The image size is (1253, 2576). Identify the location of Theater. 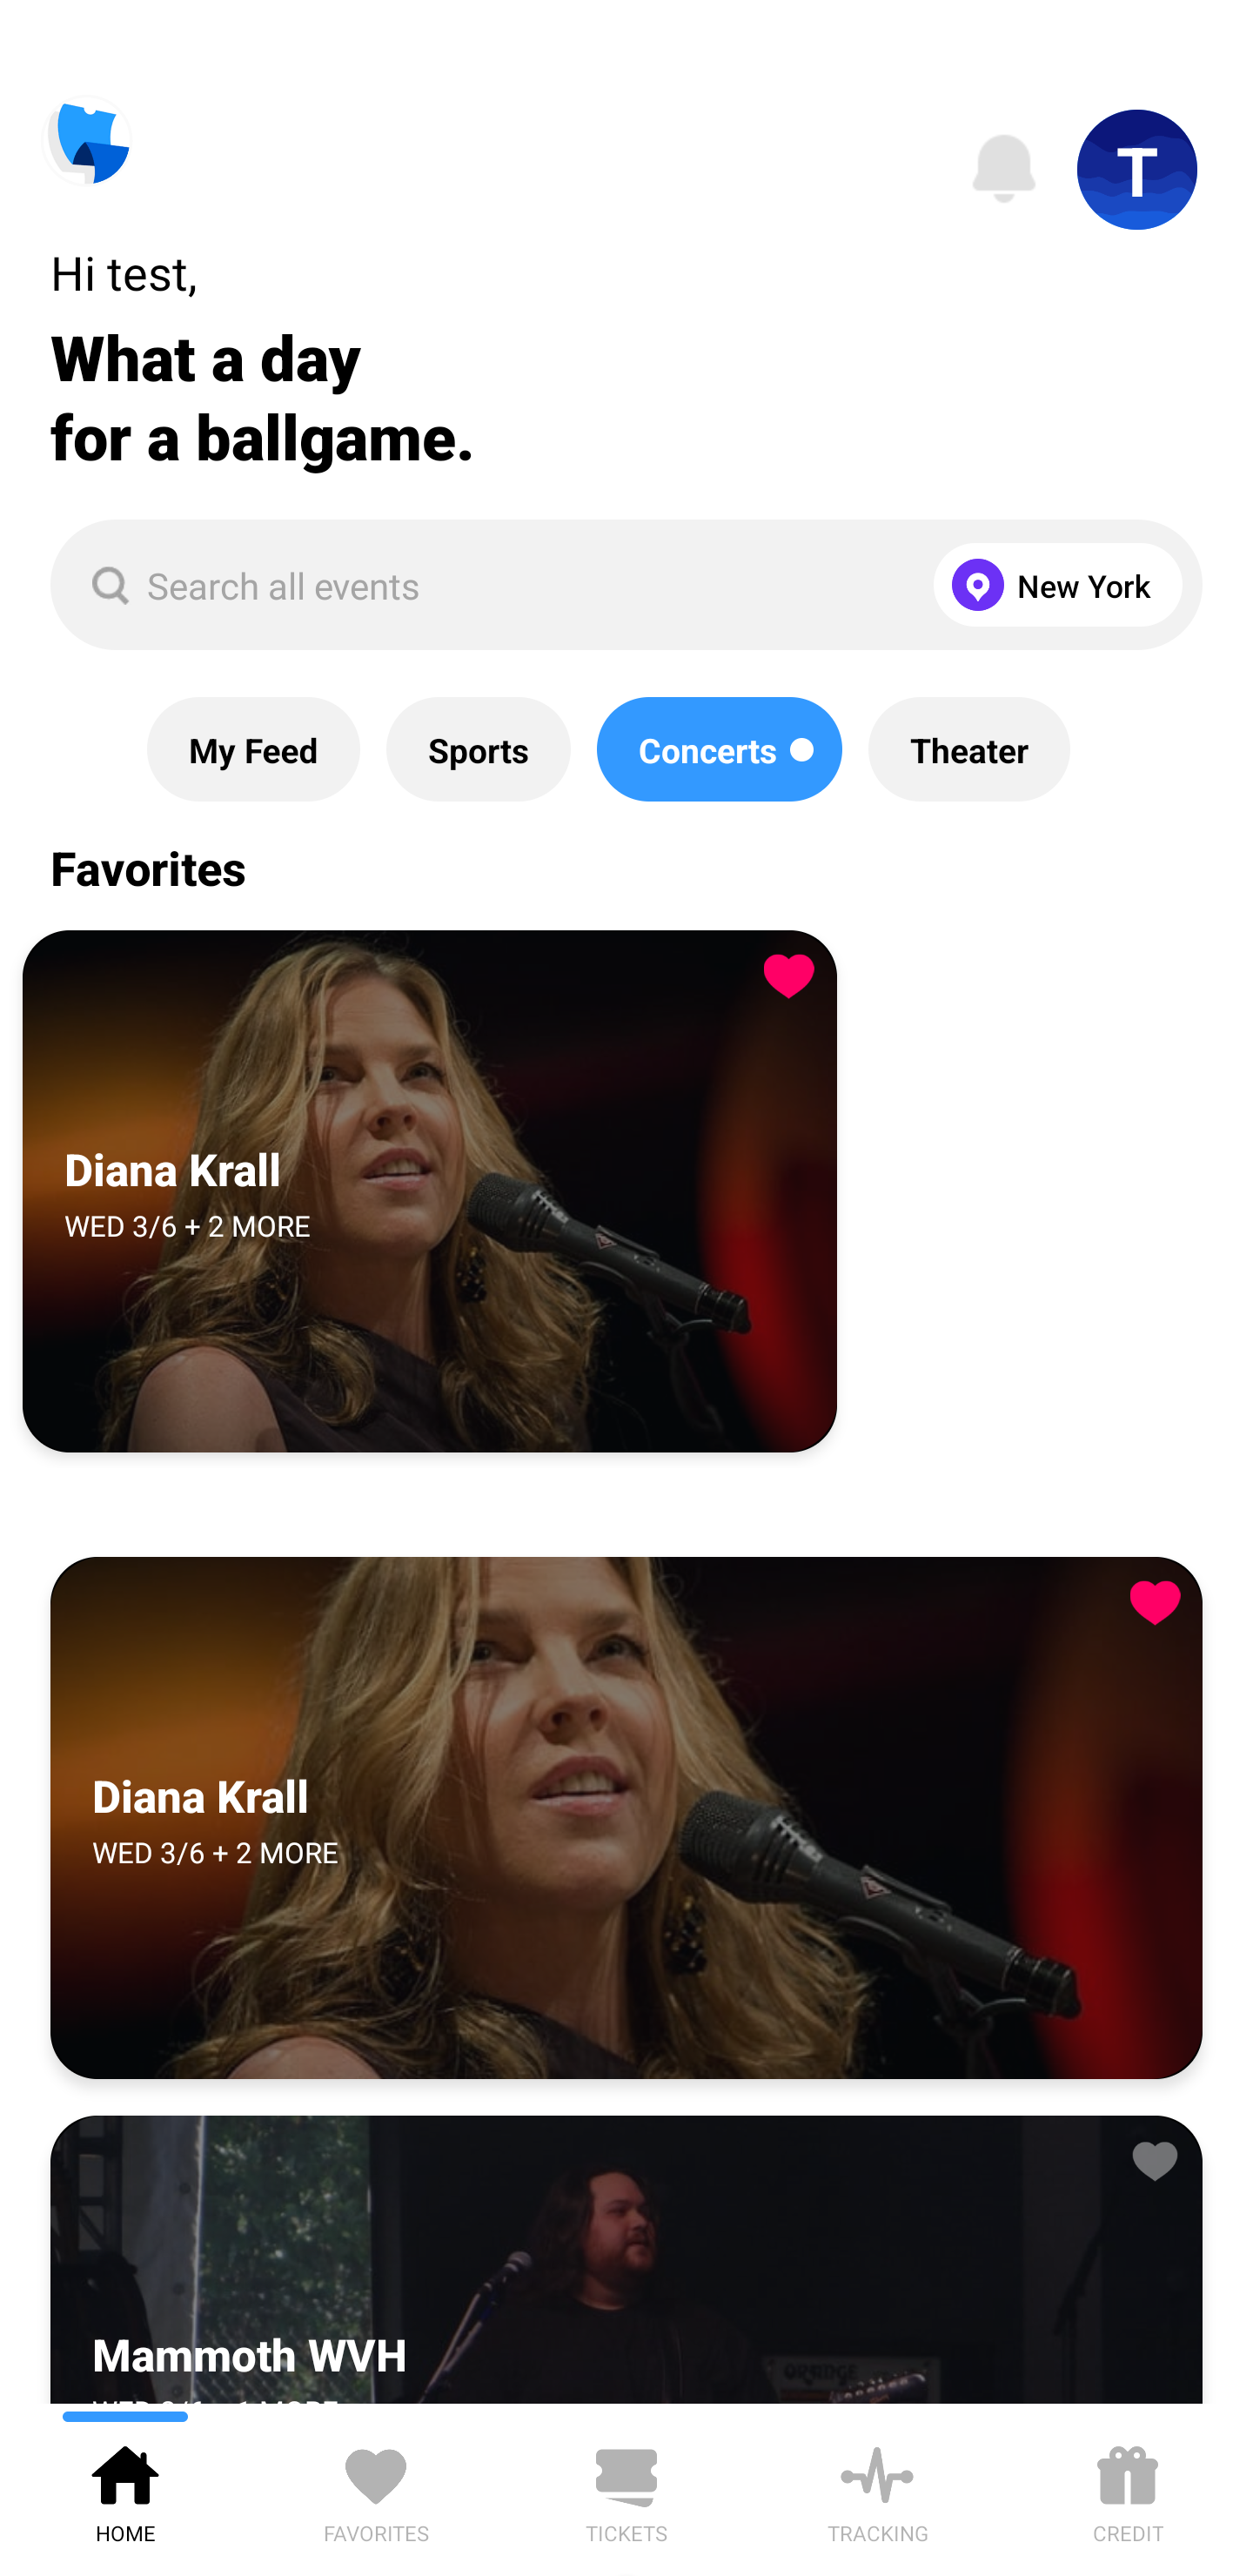
(968, 749).